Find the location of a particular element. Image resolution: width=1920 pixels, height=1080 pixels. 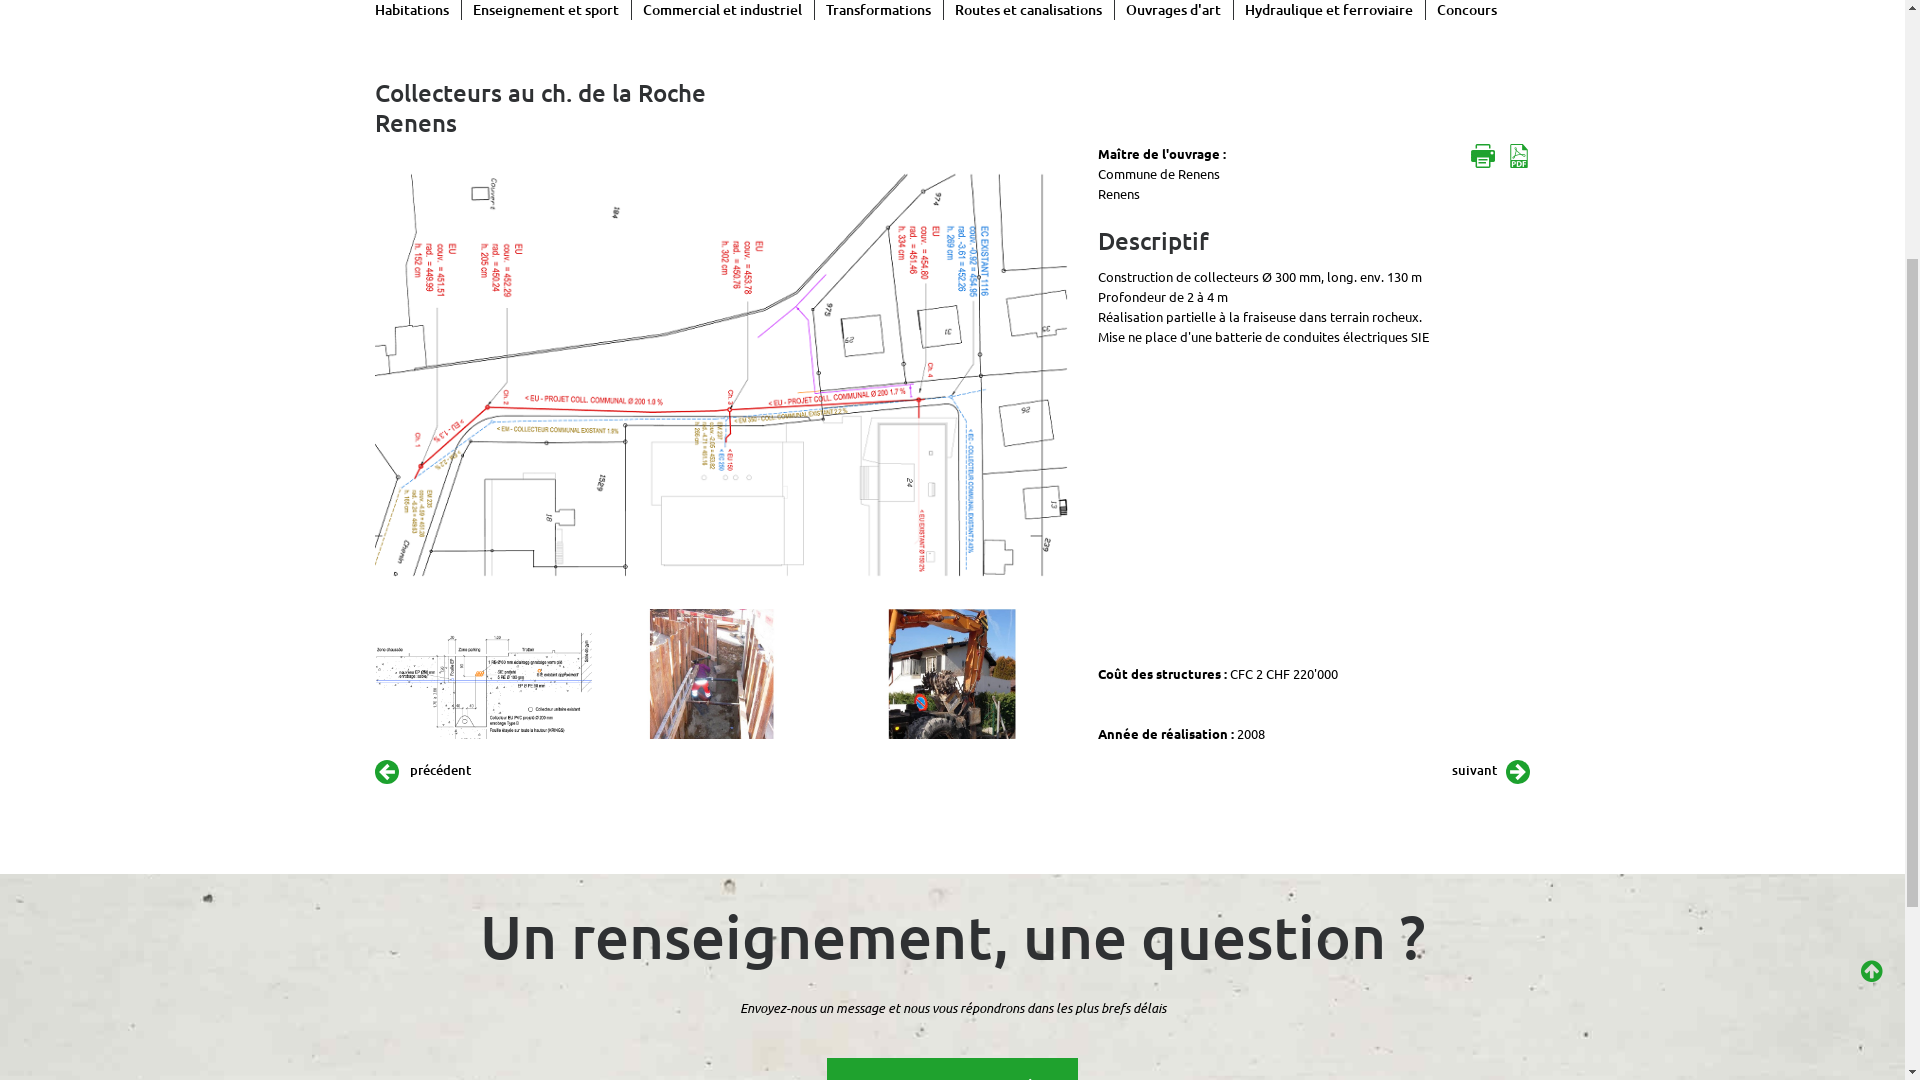

Routes et canalisations is located at coordinates (1030, 418).